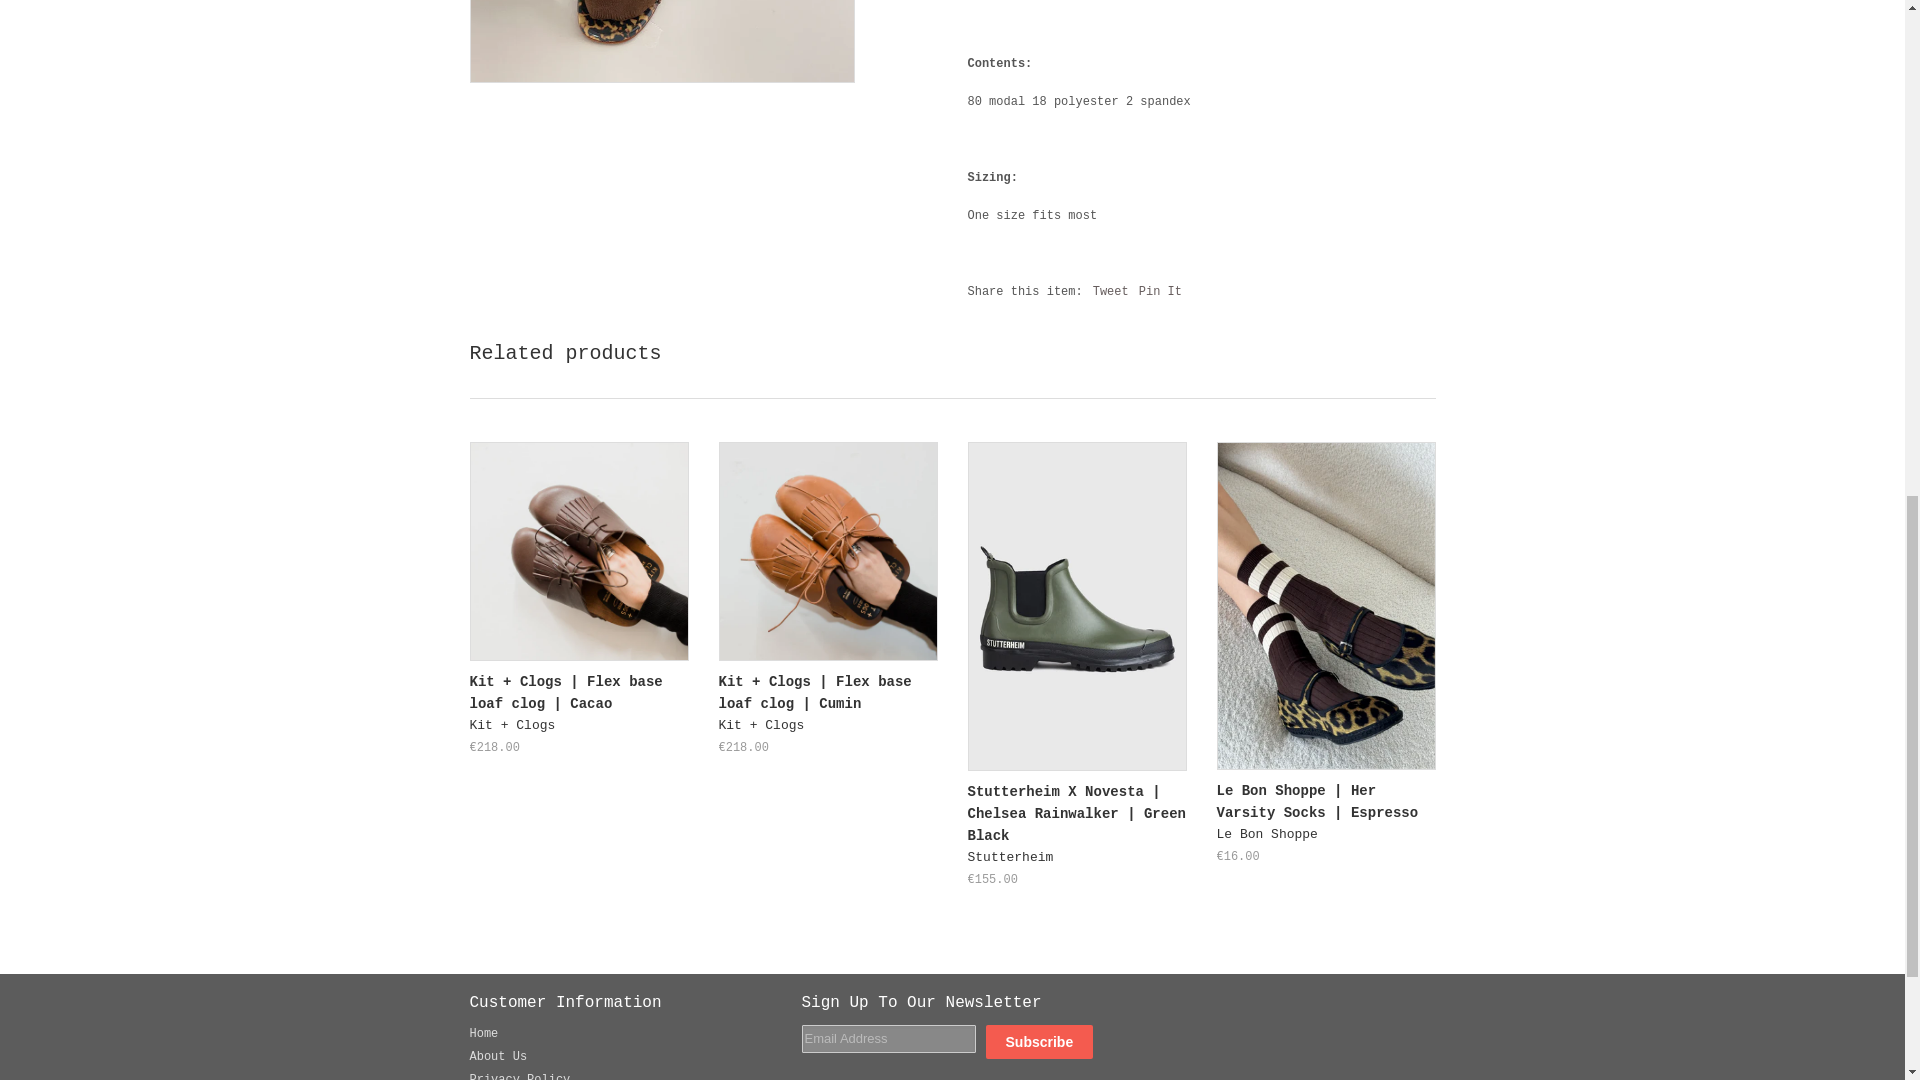 This screenshot has height=1080, width=1920. Describe the element at coordinates (520, 1076) in the screenshot. I see `Privacy Policy` at that location.